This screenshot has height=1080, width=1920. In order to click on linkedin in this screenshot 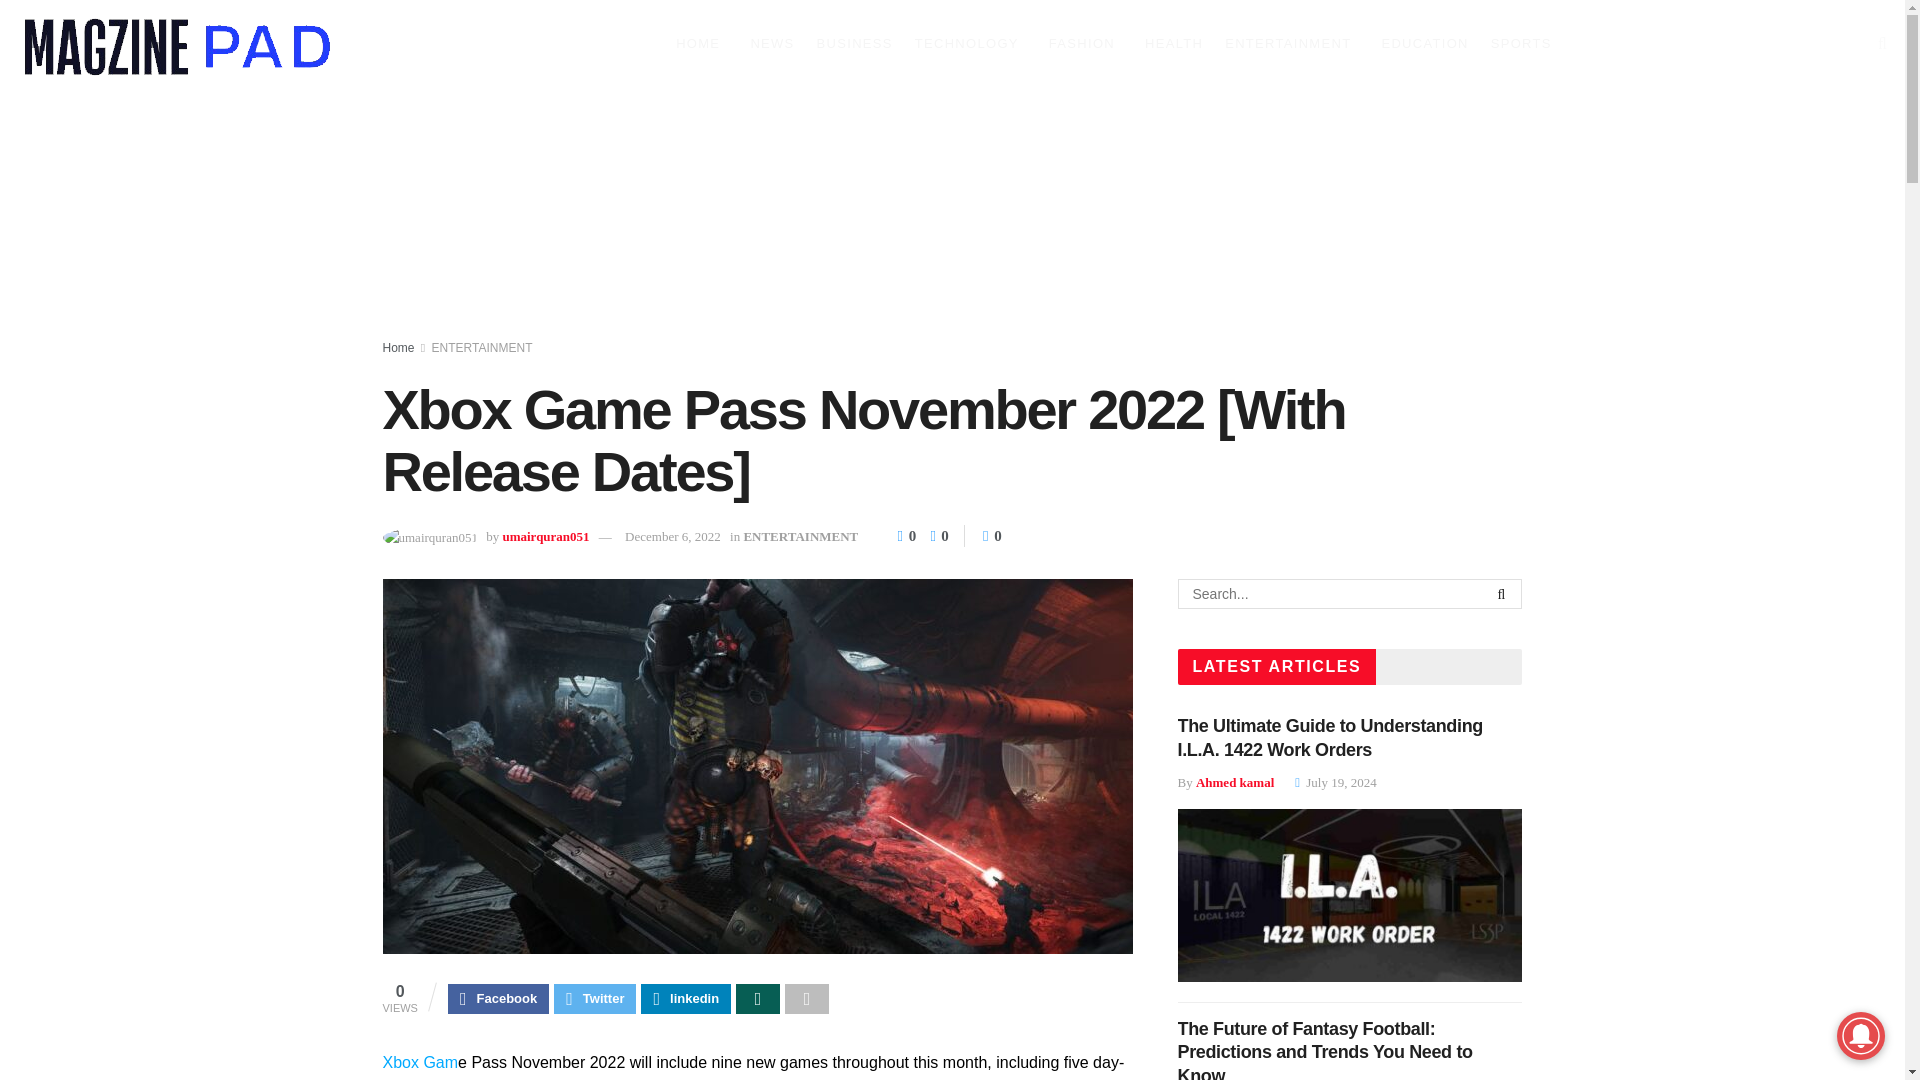, I will do `click(686, 998)`.